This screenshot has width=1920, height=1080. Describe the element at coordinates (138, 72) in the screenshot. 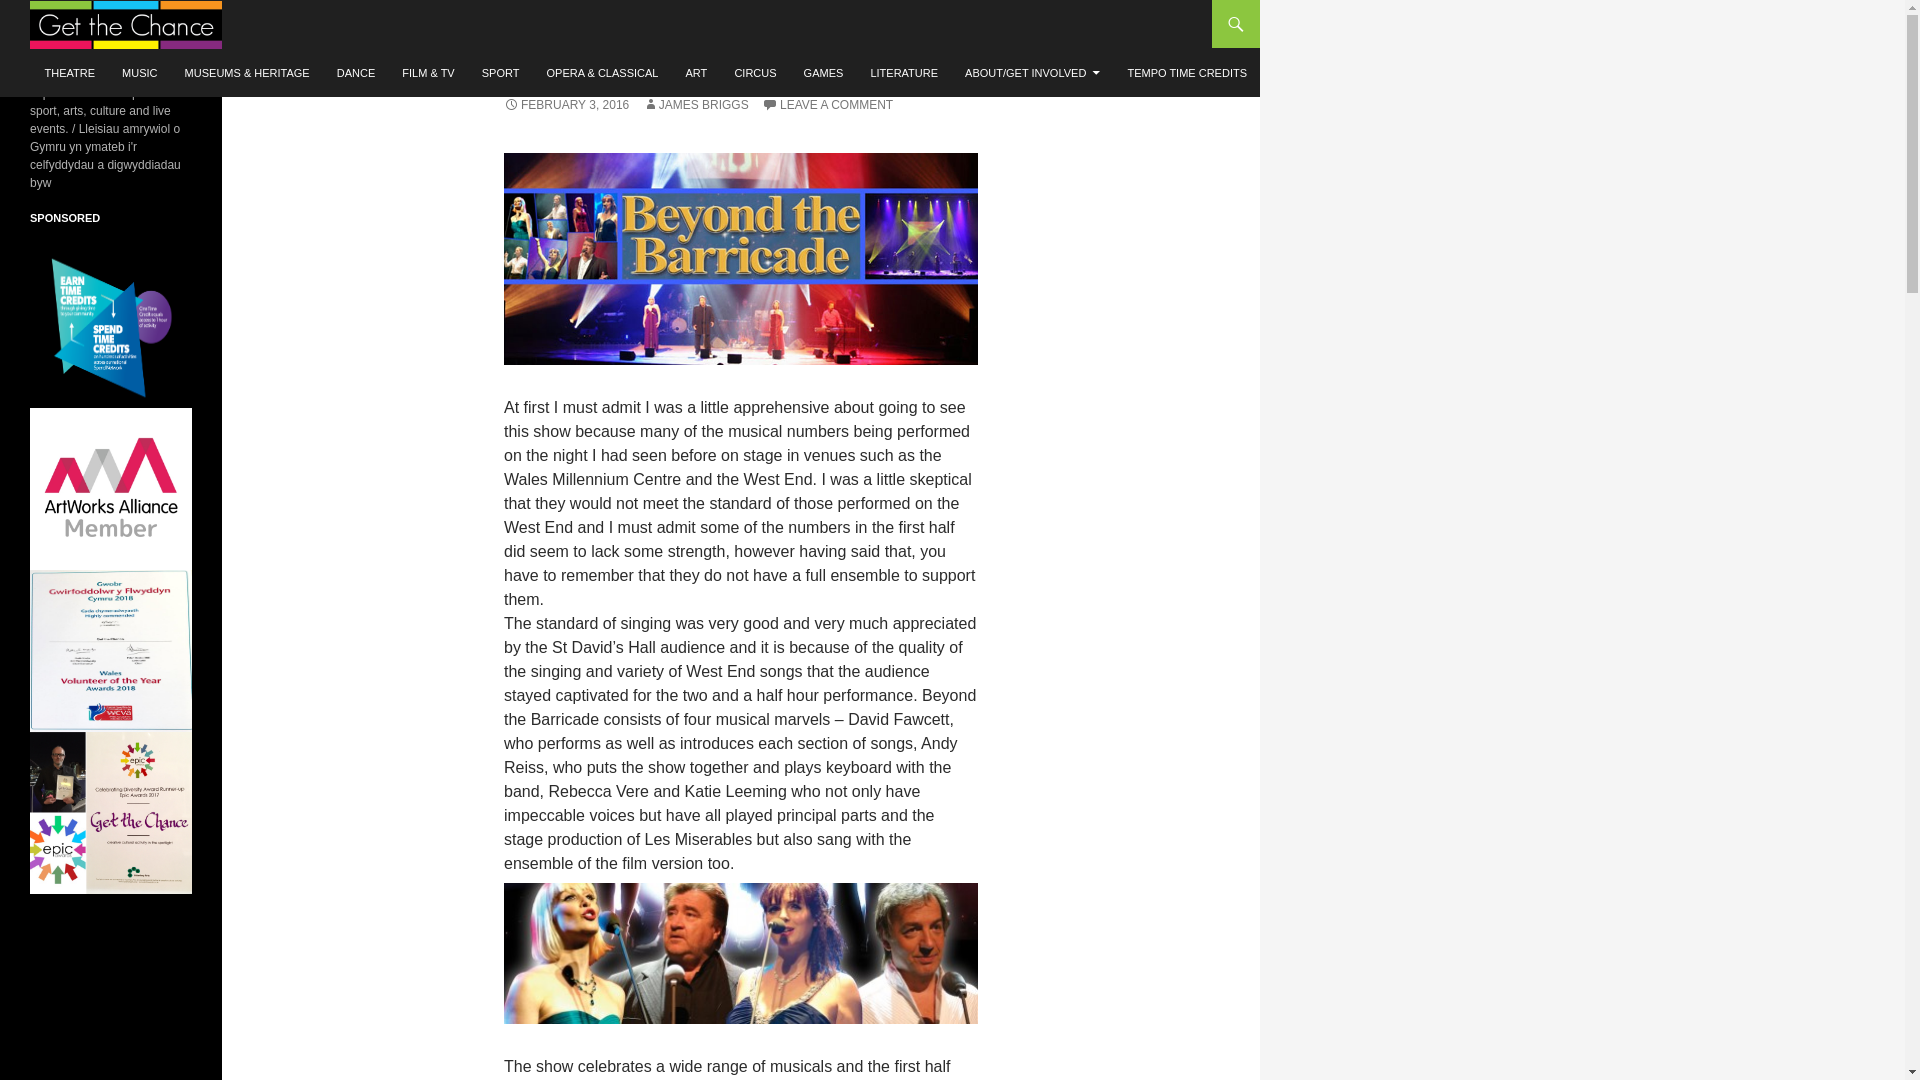

I see `MUSIC` at that location.